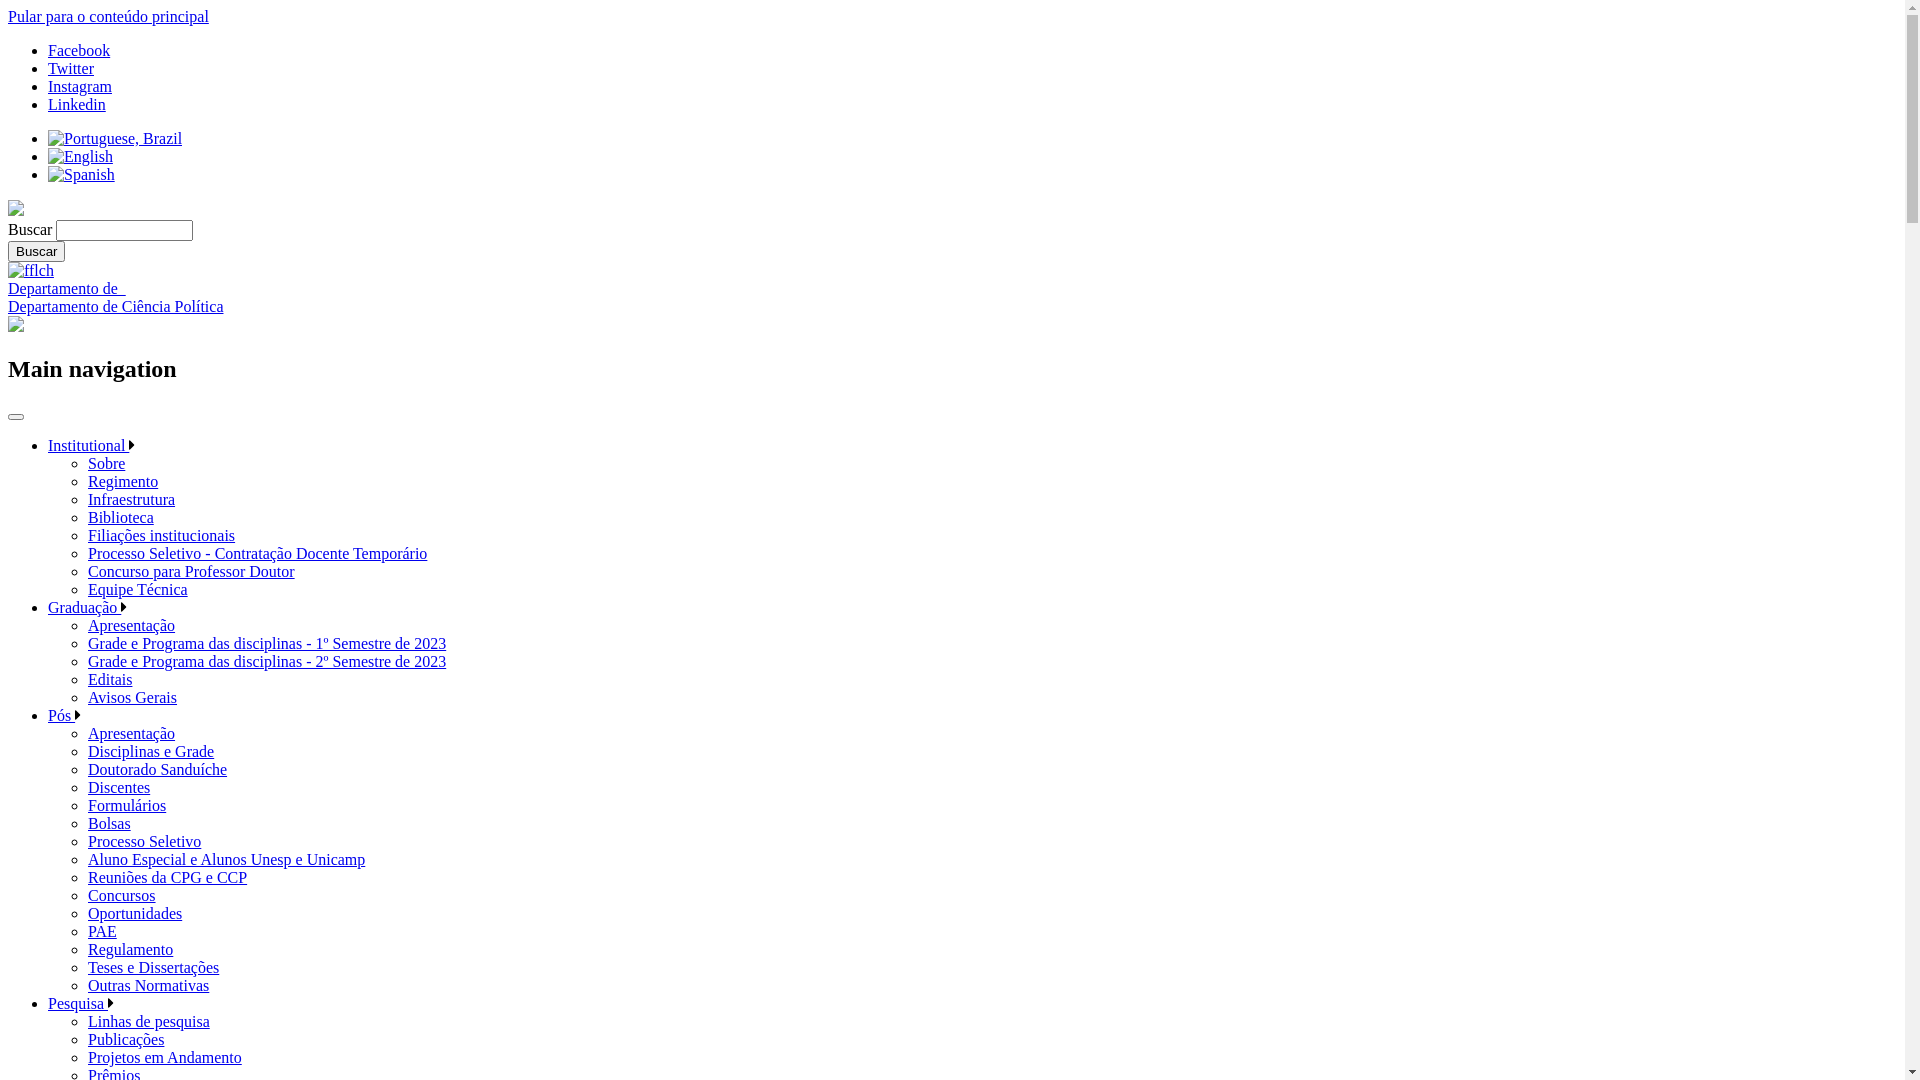  I want to click on Biblioteca, so click(121, 517).